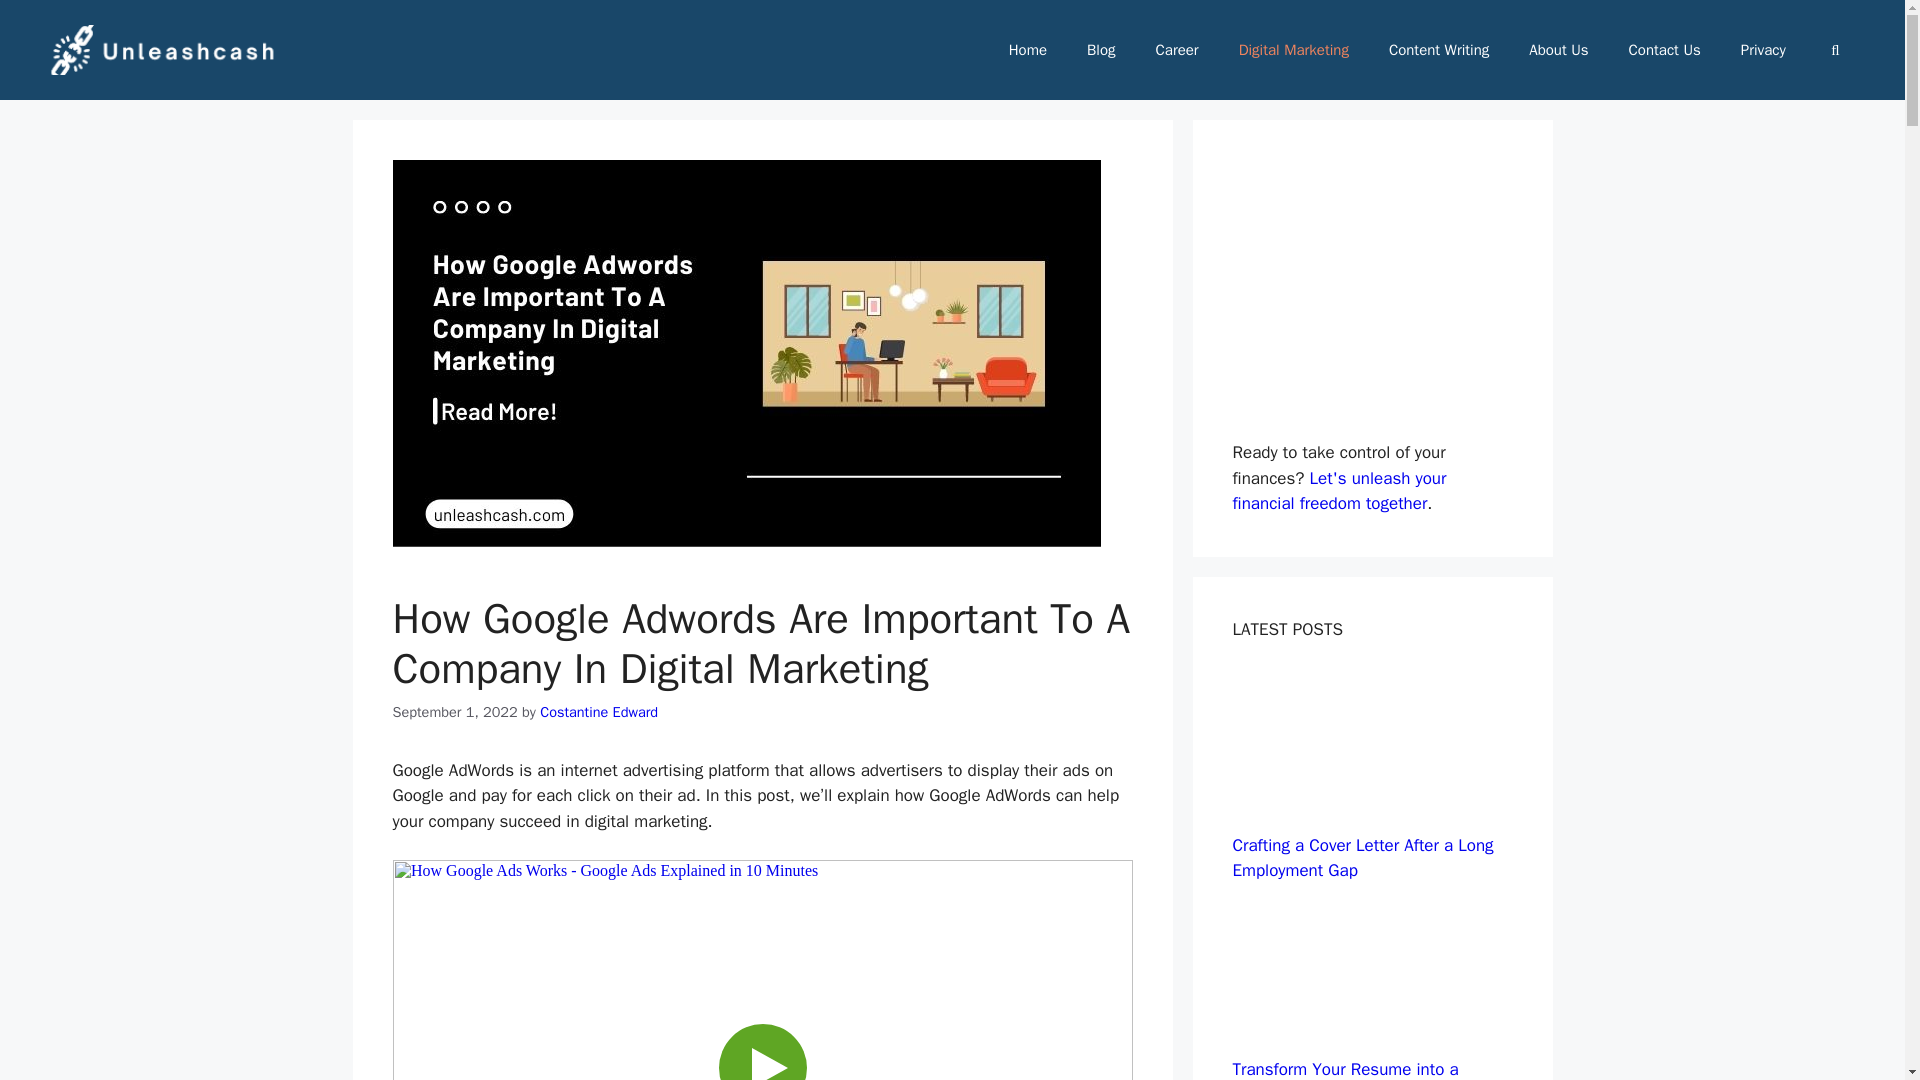 The width and height of the screenshot is (1920, 1080). I want to click on Digital Marketing, so click(1294, 50).